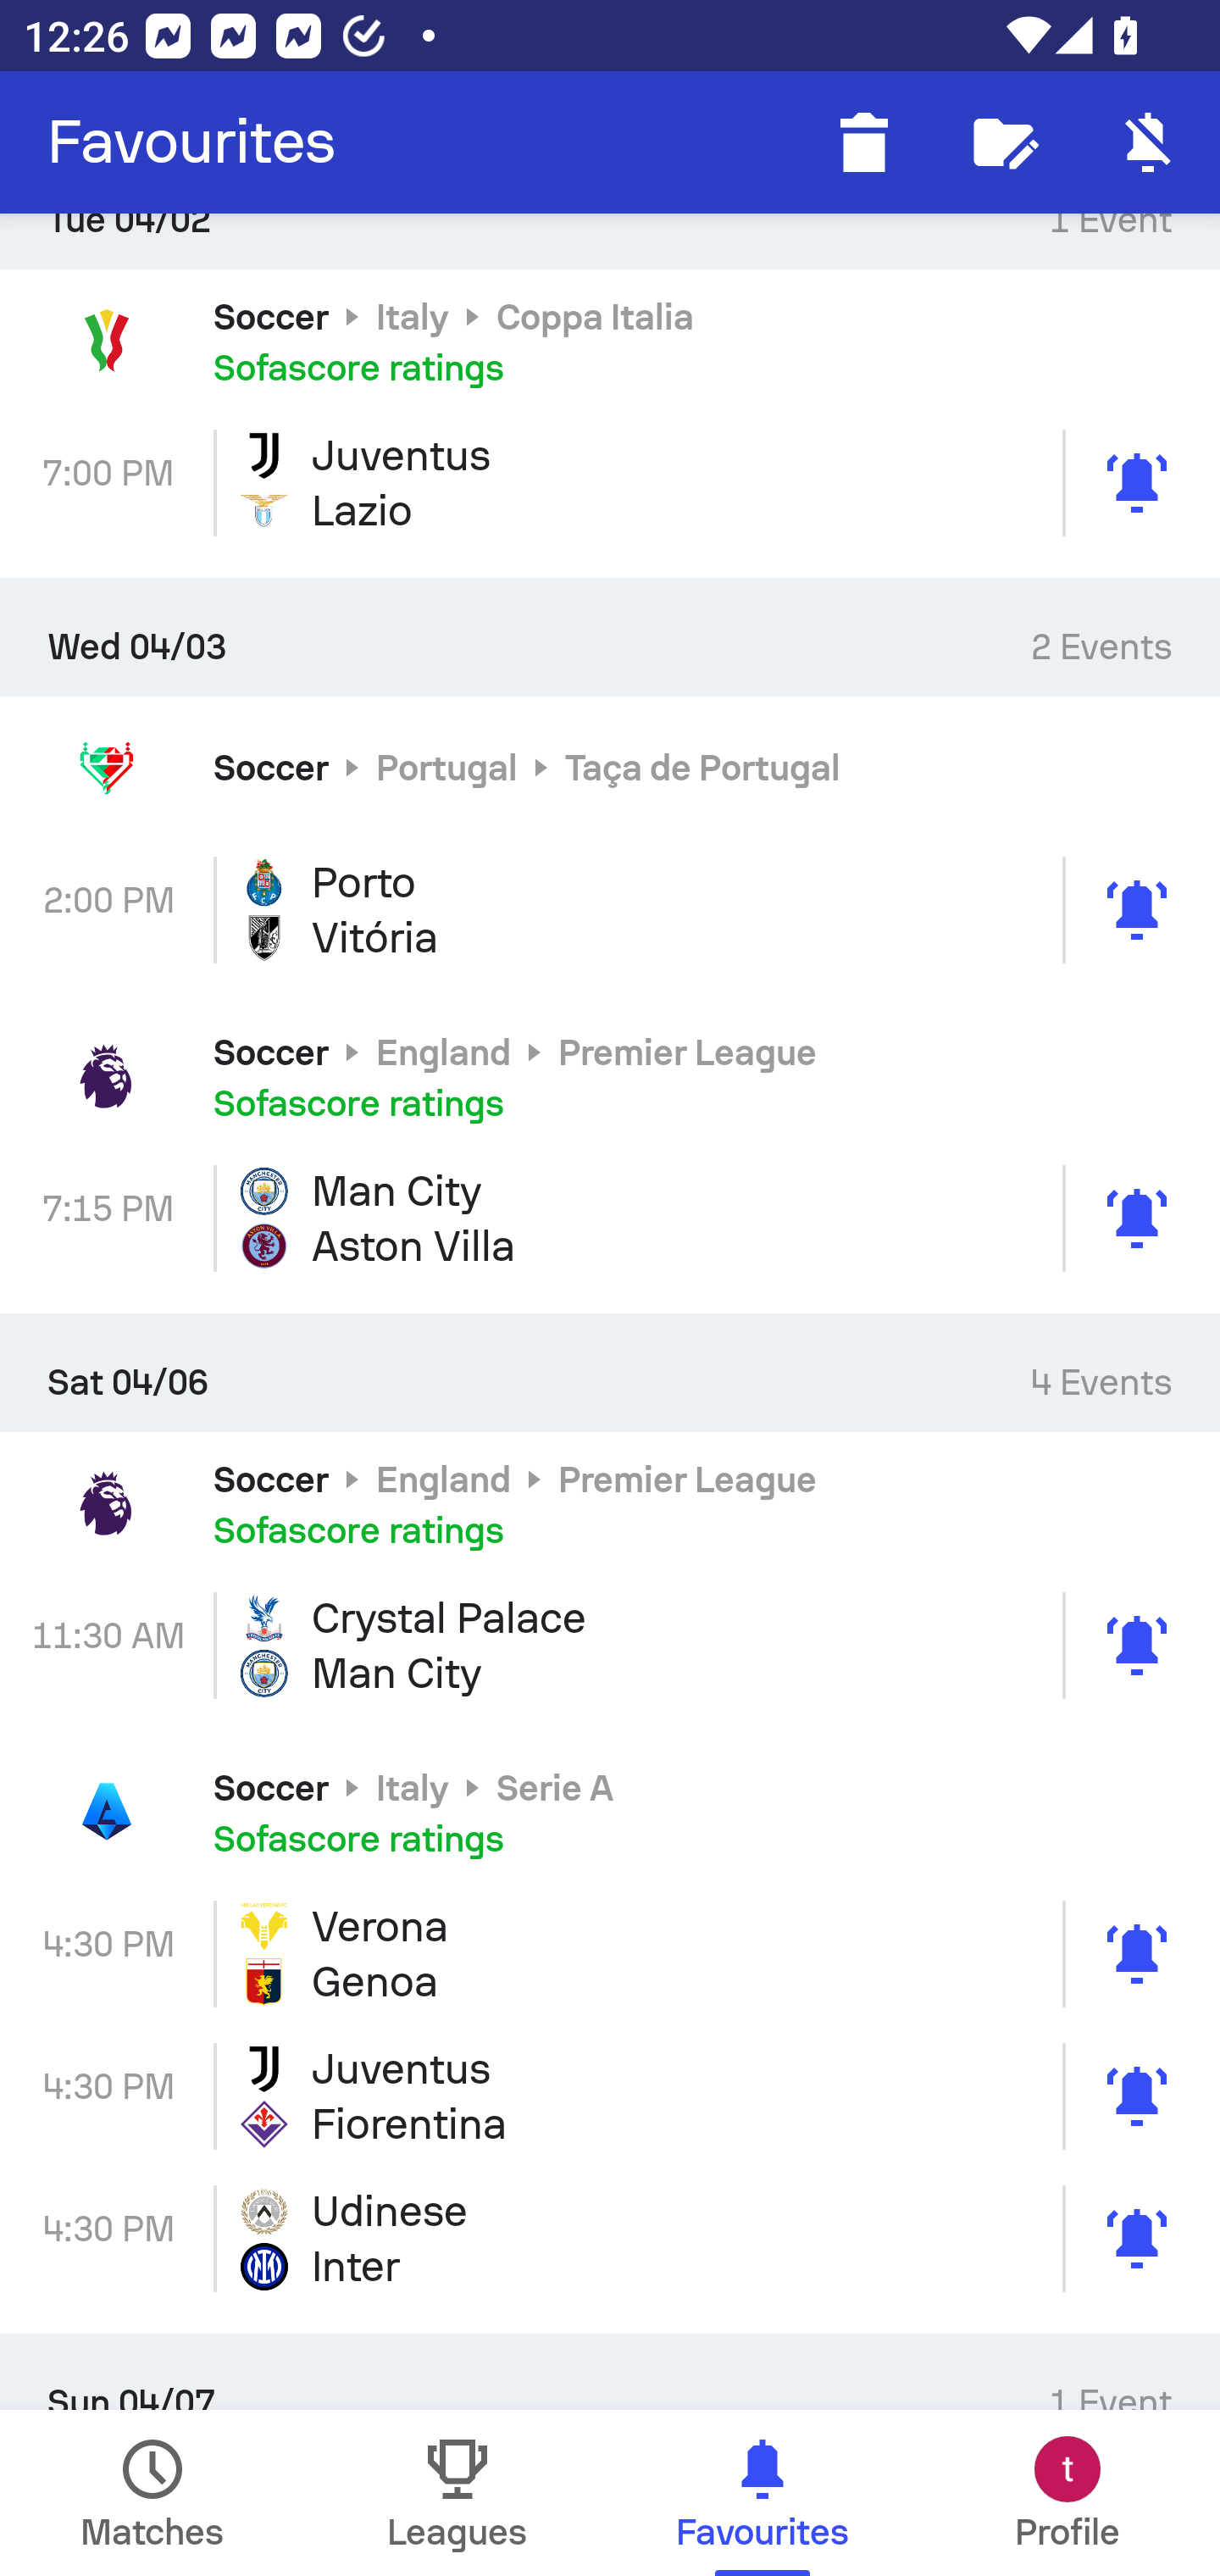  What do you see at coordinates (610, 483) in the screenshot?
I see `7:00 PM Juventus Lazio` at bounding box center [610, 483].